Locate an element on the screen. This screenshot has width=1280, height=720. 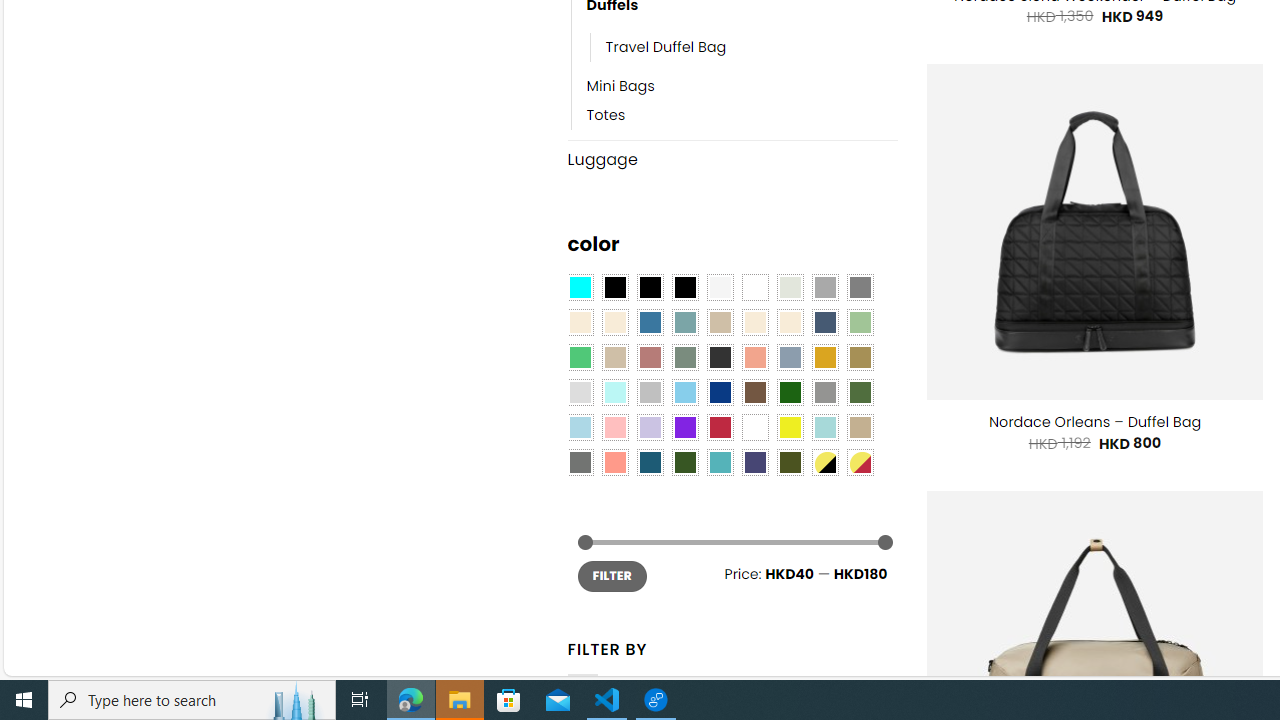
Light Taupe is located at coordinates (614, 357).